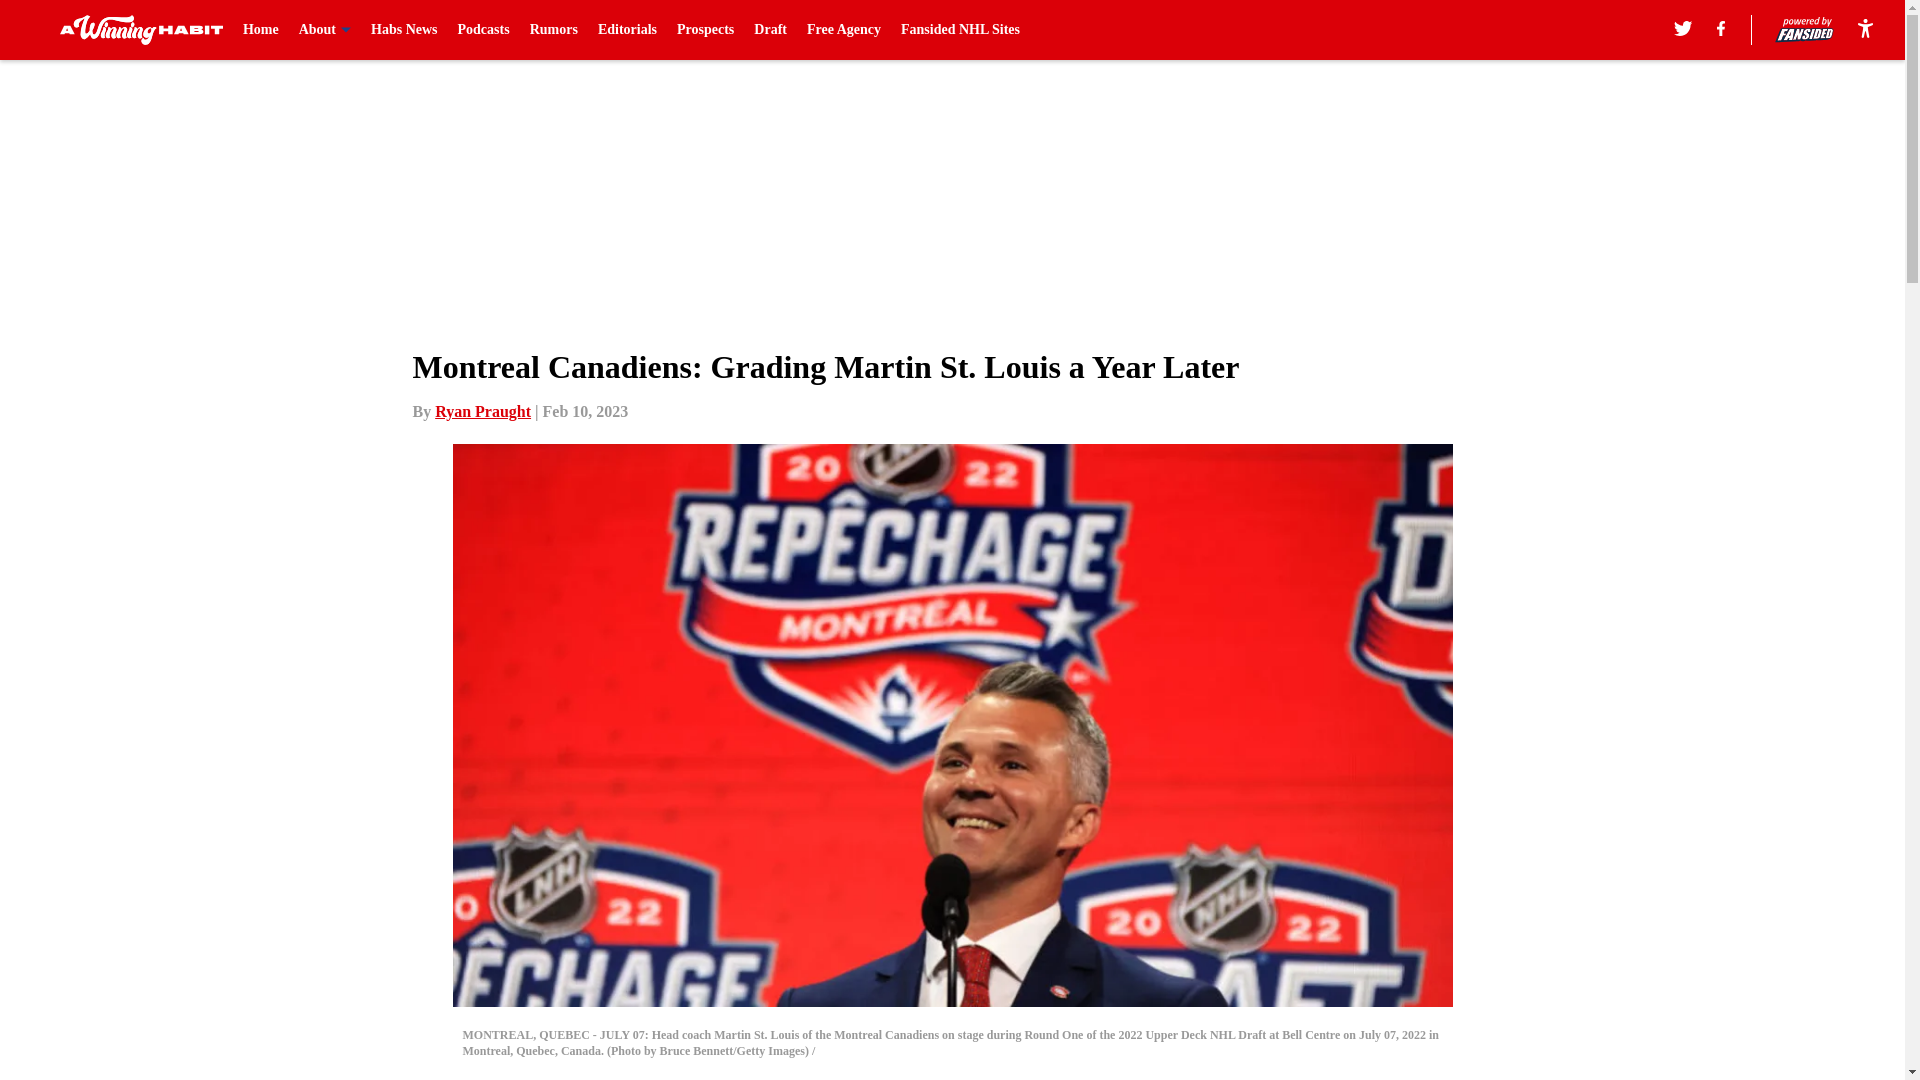  Describe the element at coordinates (705, 30) in the screenshot. I see `Prospects` at that location.